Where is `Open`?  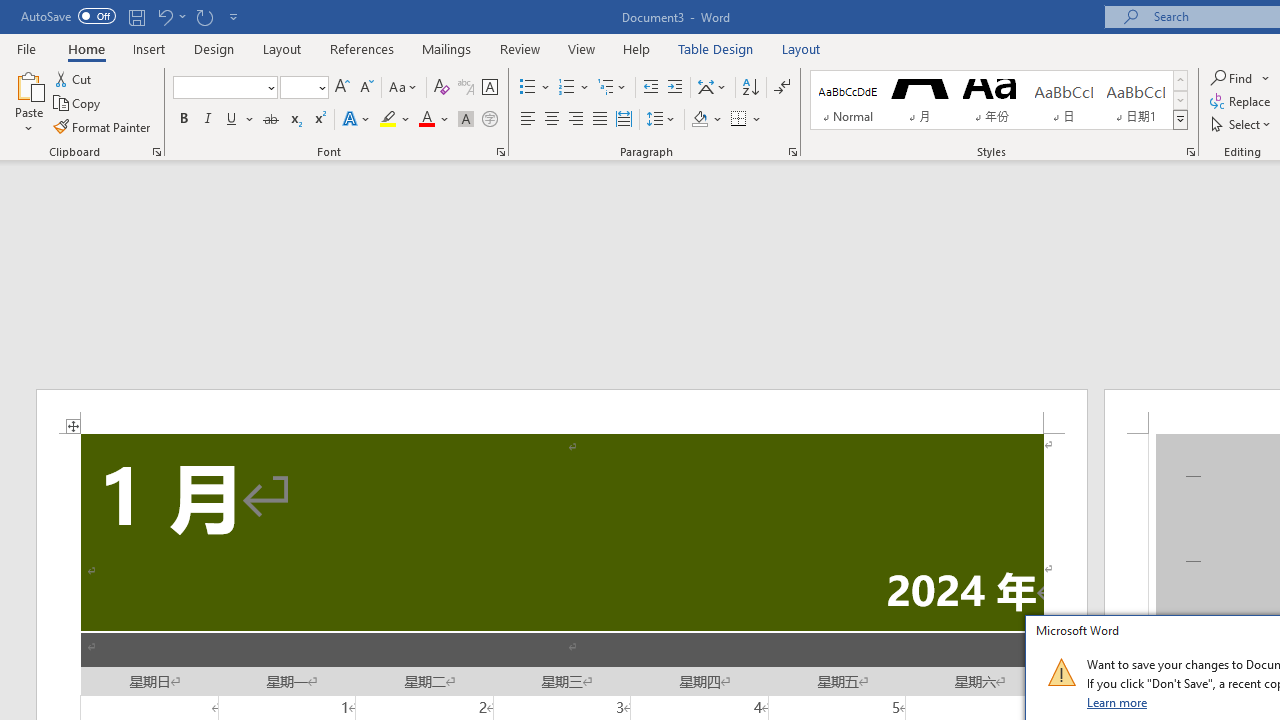
Open is located at coordinates (320, 87).